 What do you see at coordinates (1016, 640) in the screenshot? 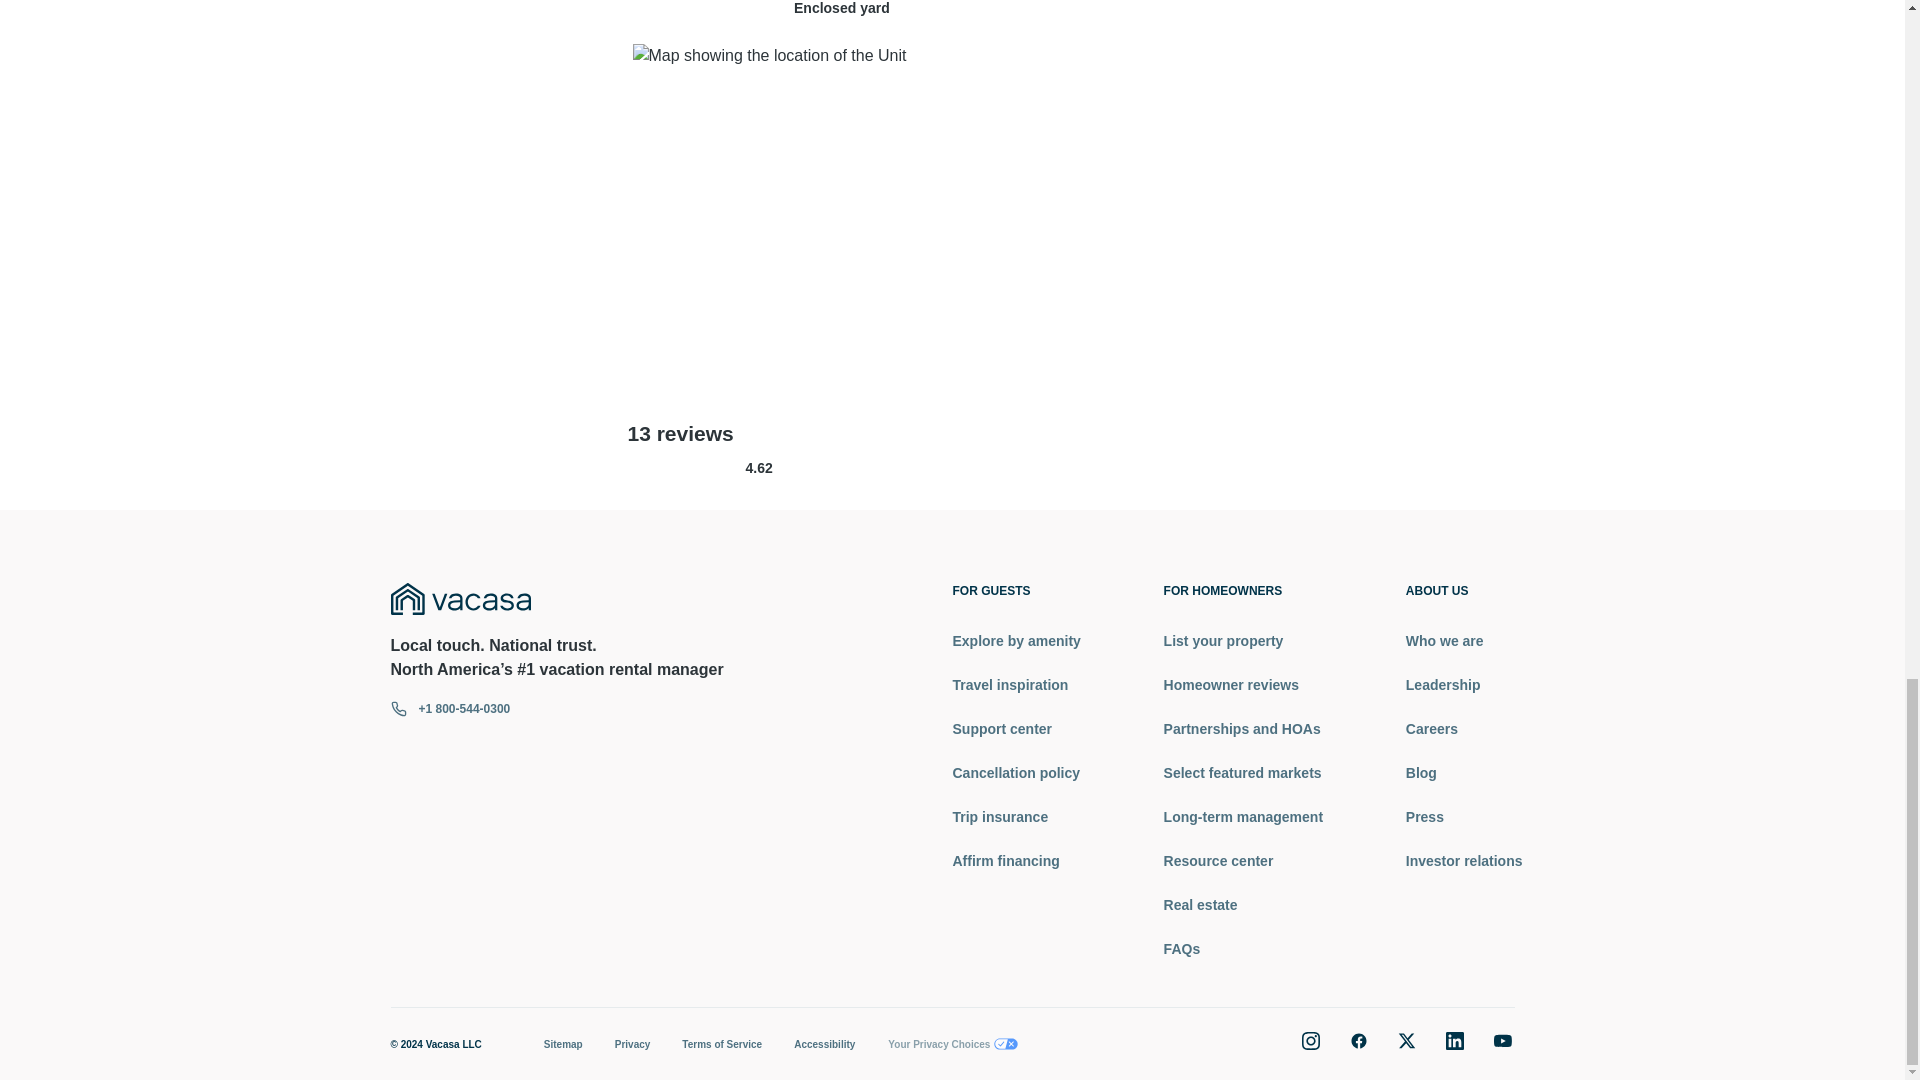
I see `Explore by amenity` at bounding box center [1016, 640].